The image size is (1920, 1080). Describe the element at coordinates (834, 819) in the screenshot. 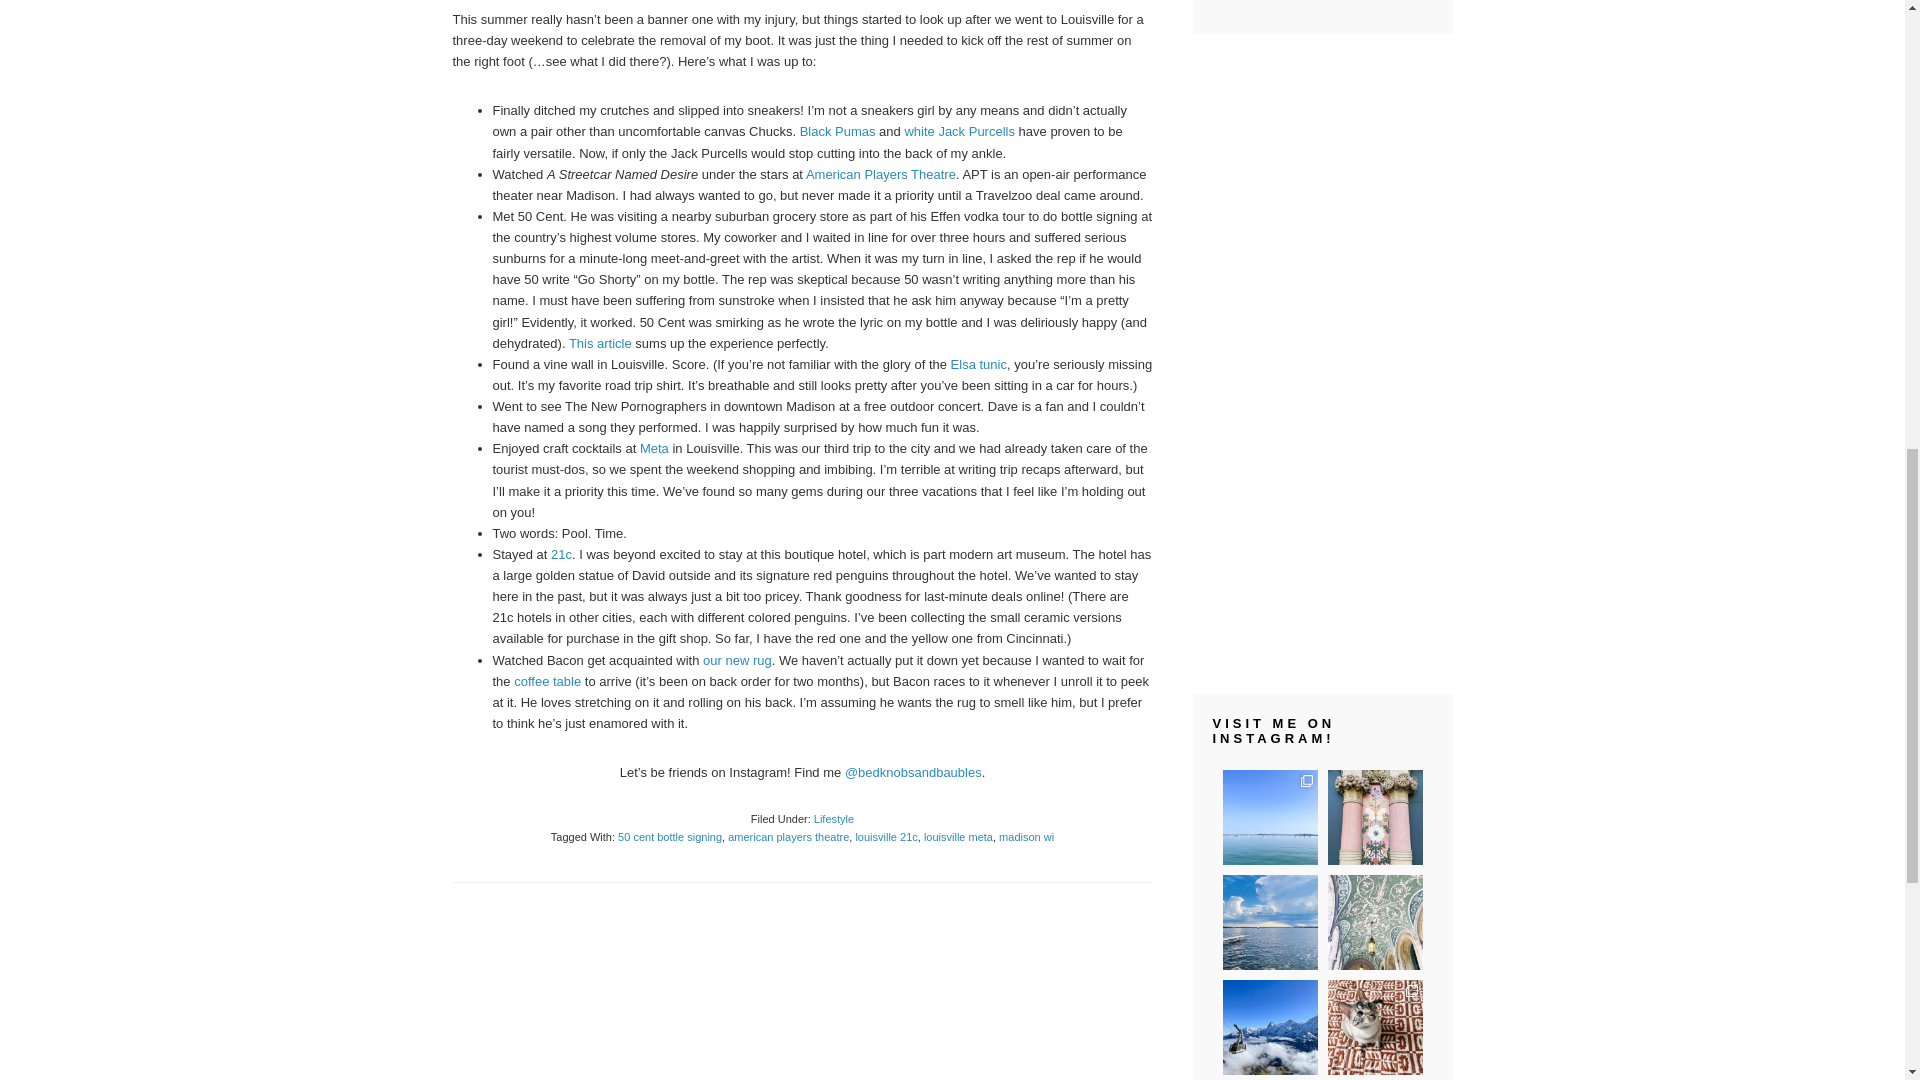

I see `Lifestyle` at that location.